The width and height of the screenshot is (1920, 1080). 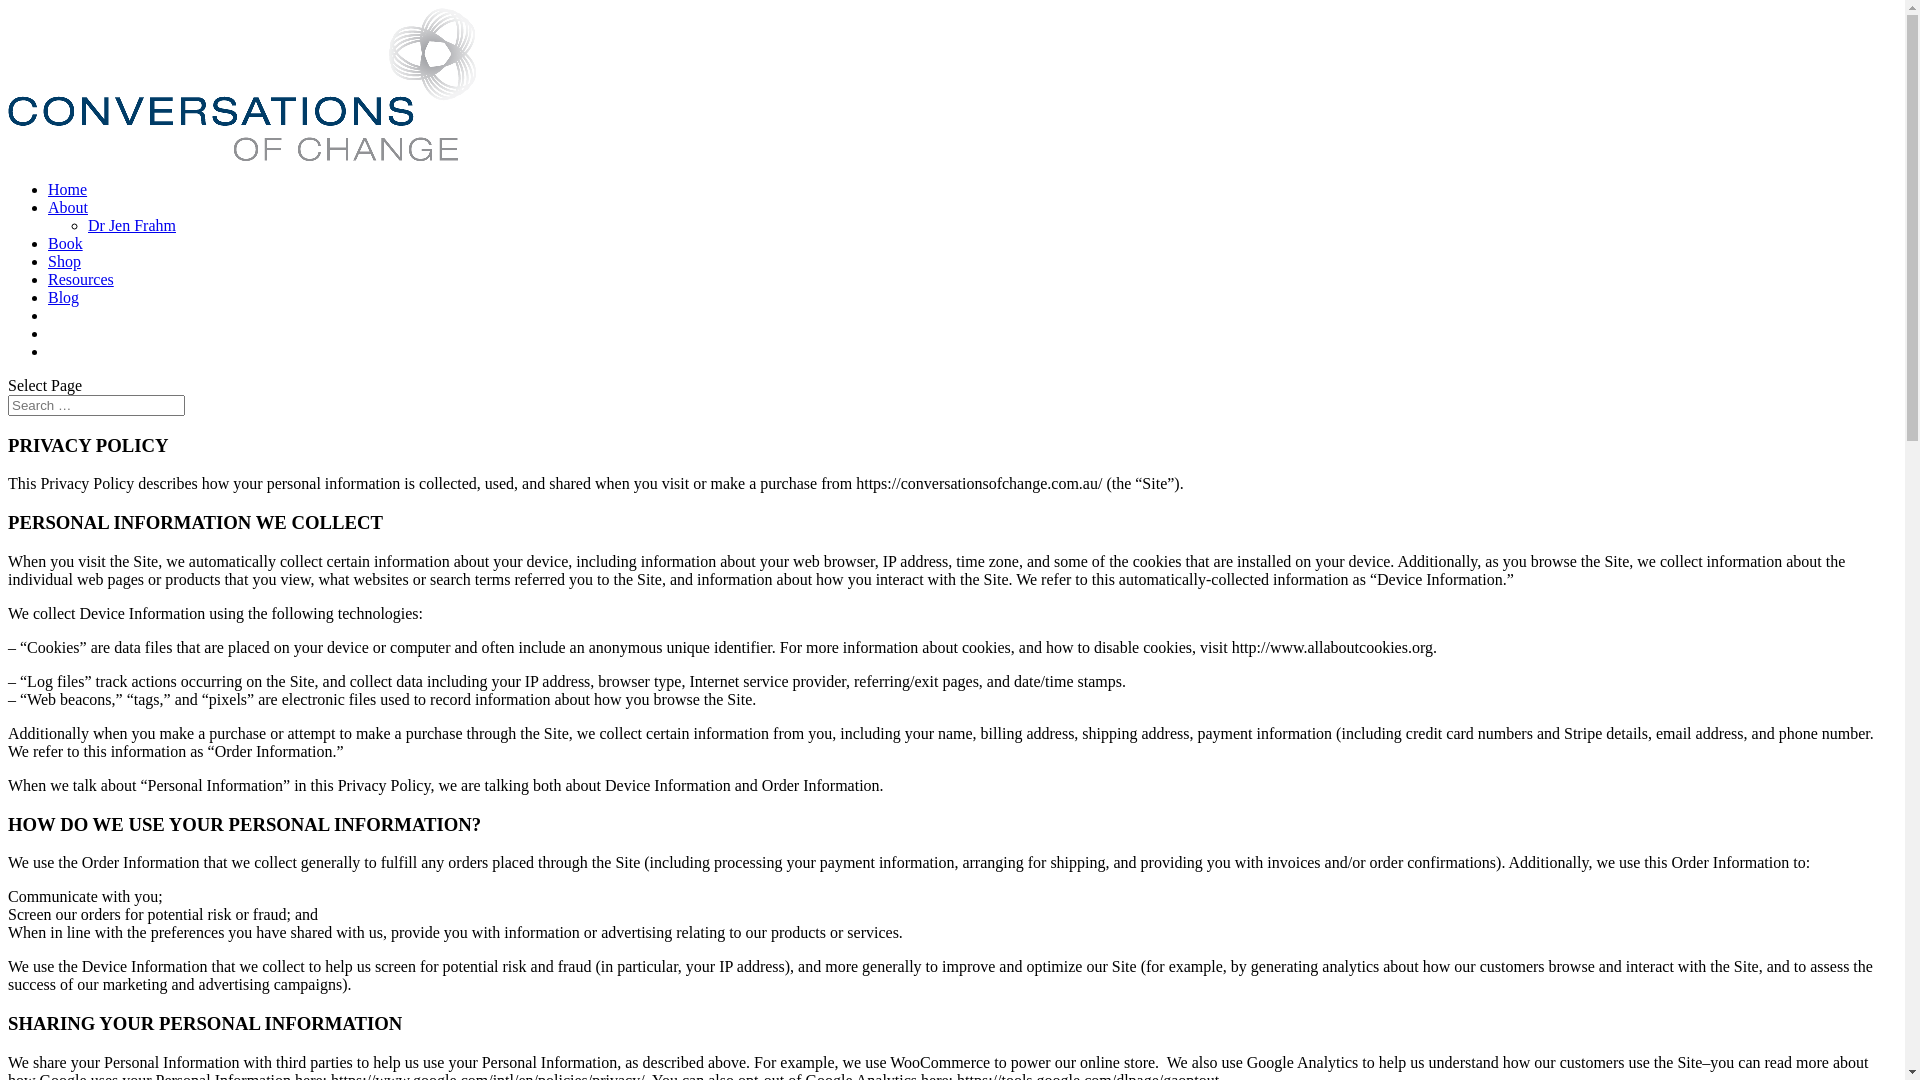 I want to click on Search for:, so click(x=96, y=406).